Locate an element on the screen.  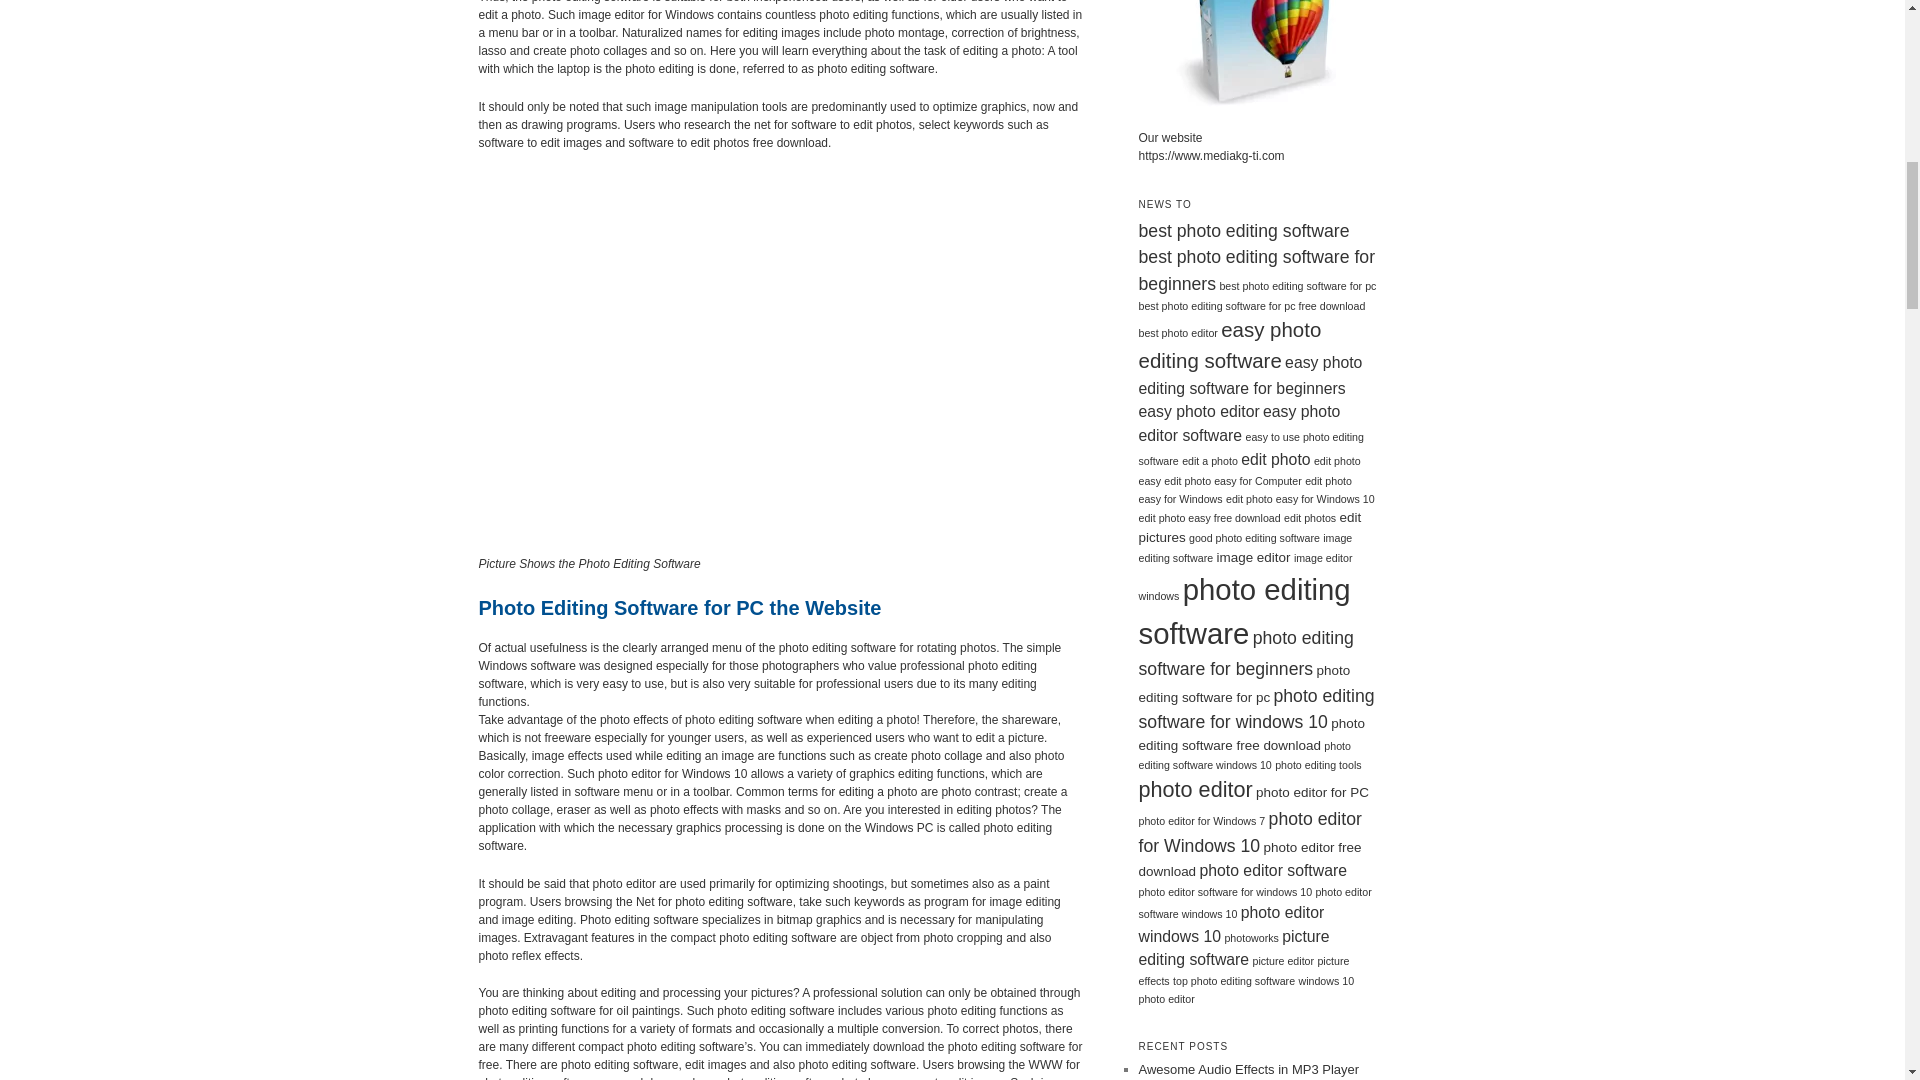
easy photo editor is located at coordinates (1198, 411).